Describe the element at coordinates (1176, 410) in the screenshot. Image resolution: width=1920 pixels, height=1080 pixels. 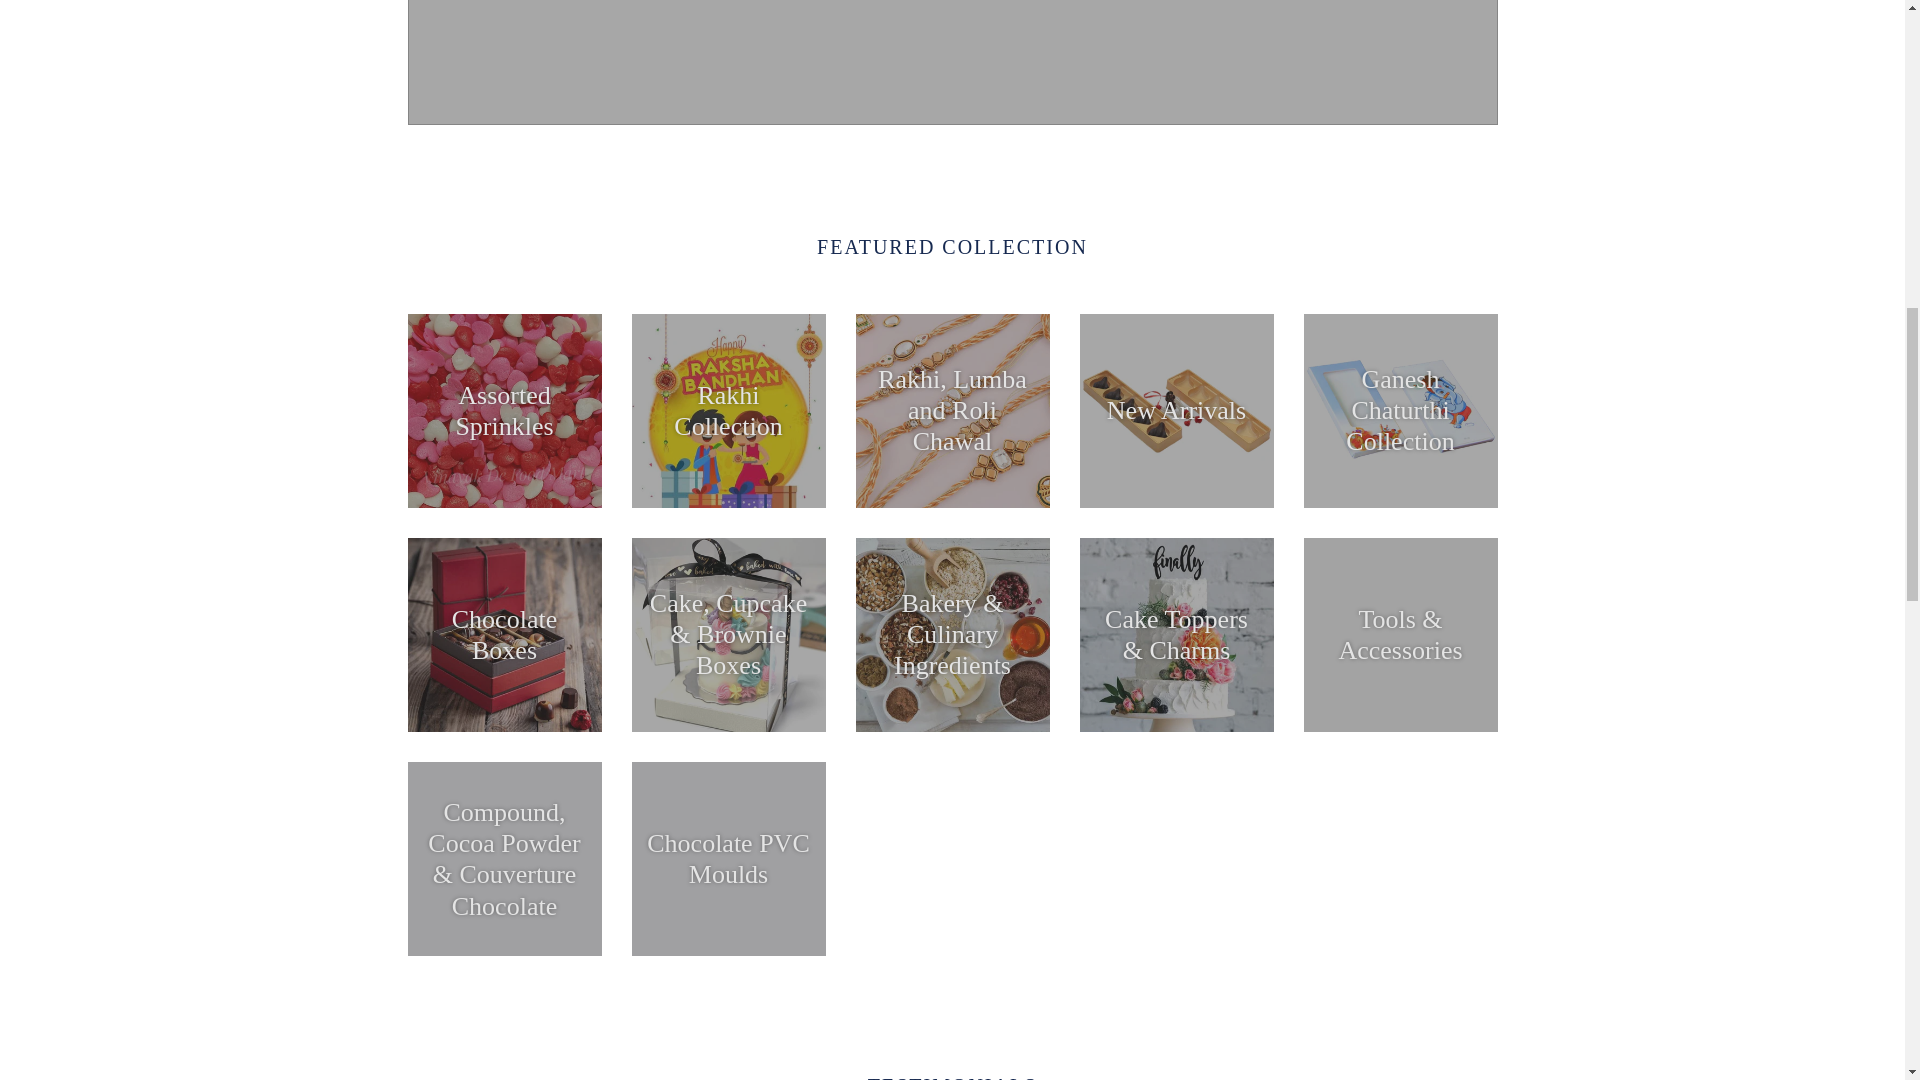
I see `New Arrivals` at that location.